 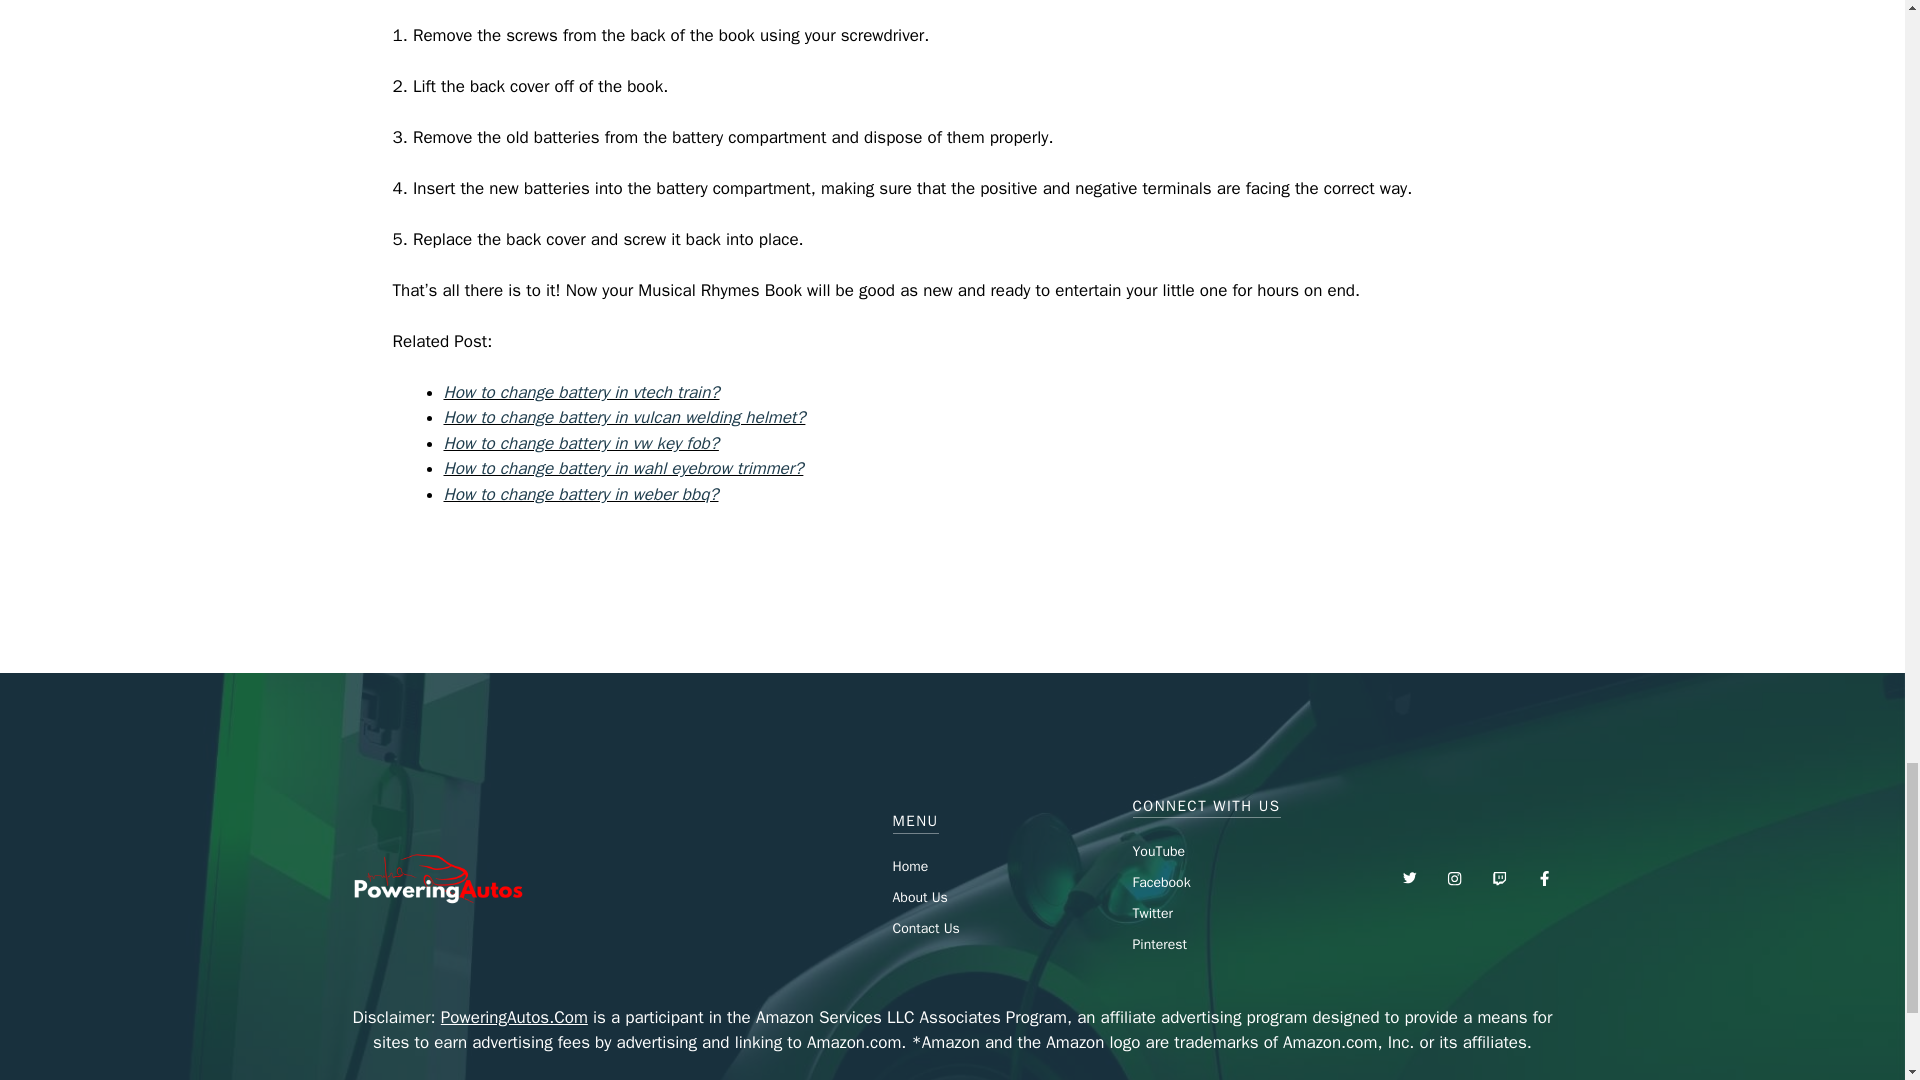 I want to click on How to change battery in weber bbq?, so click(x=580, y=494).